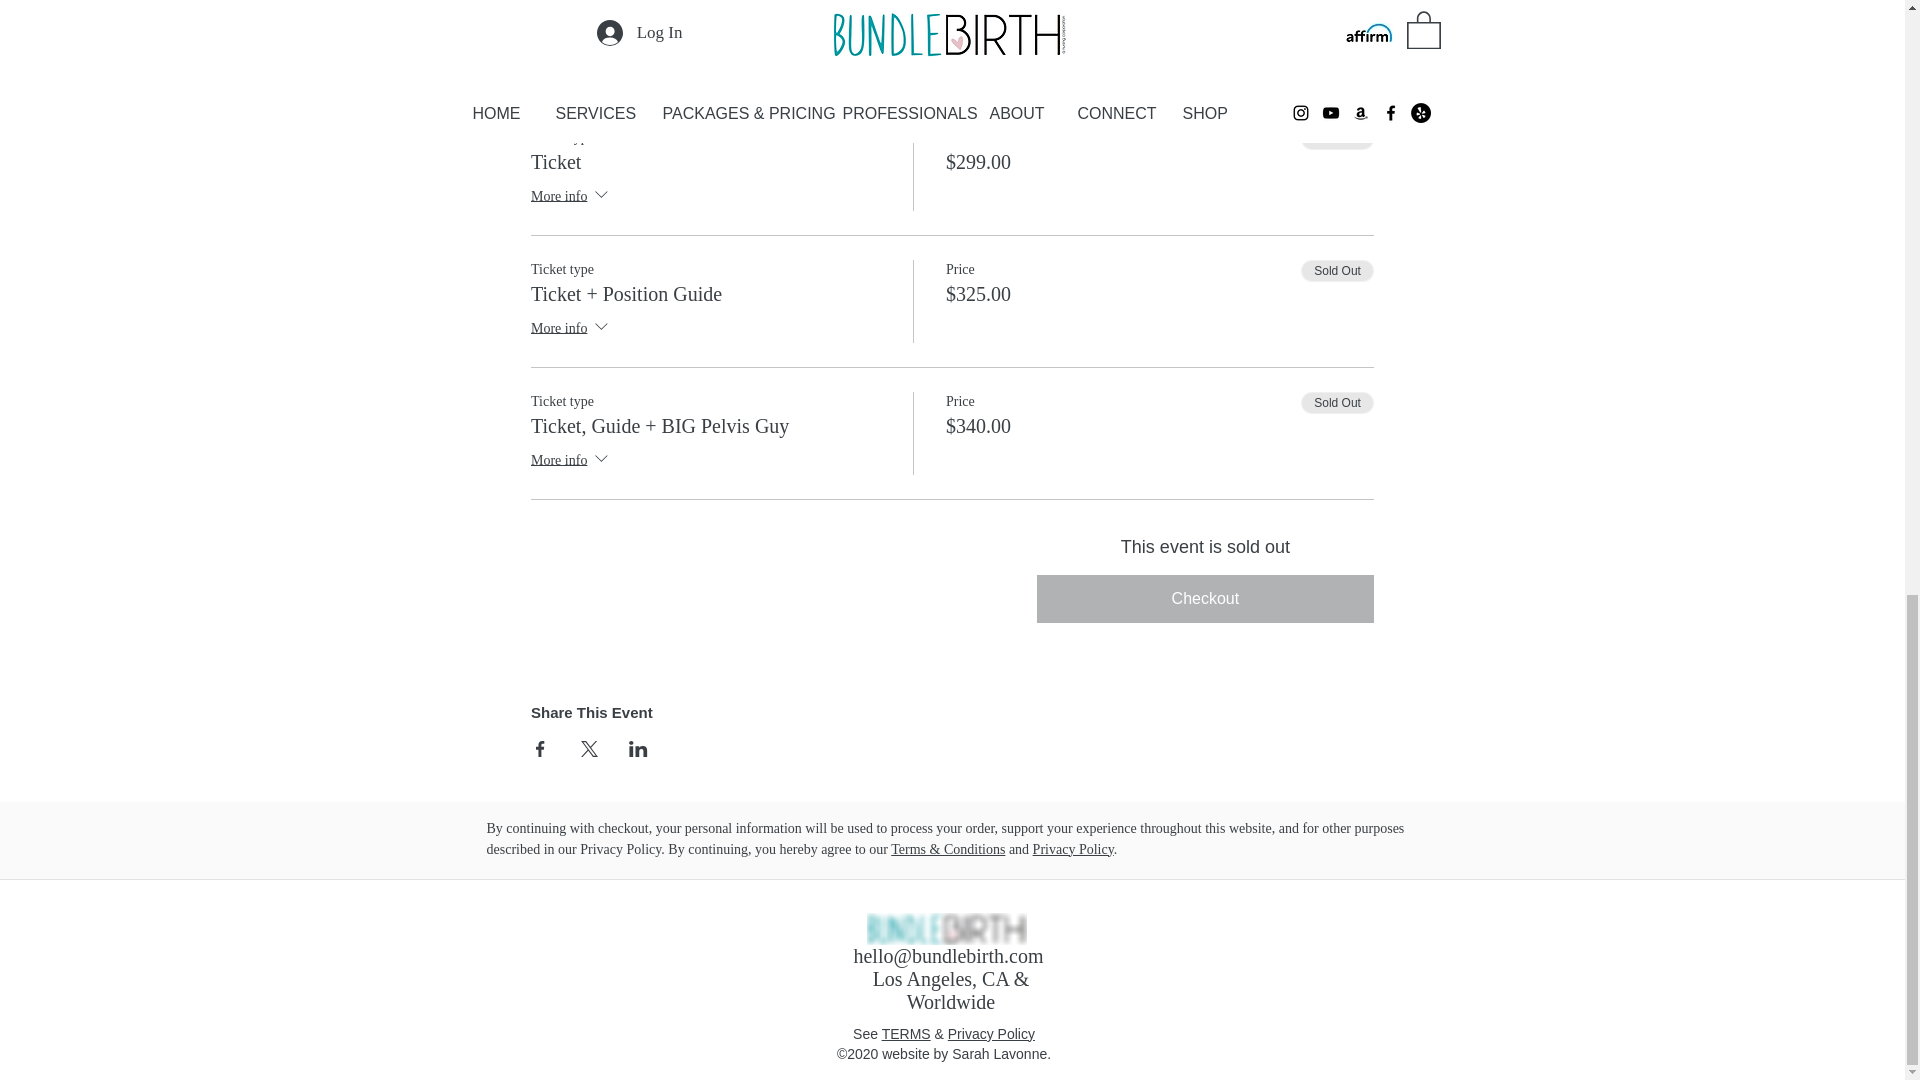  I want to click on TERMS, so click(906, 1034).